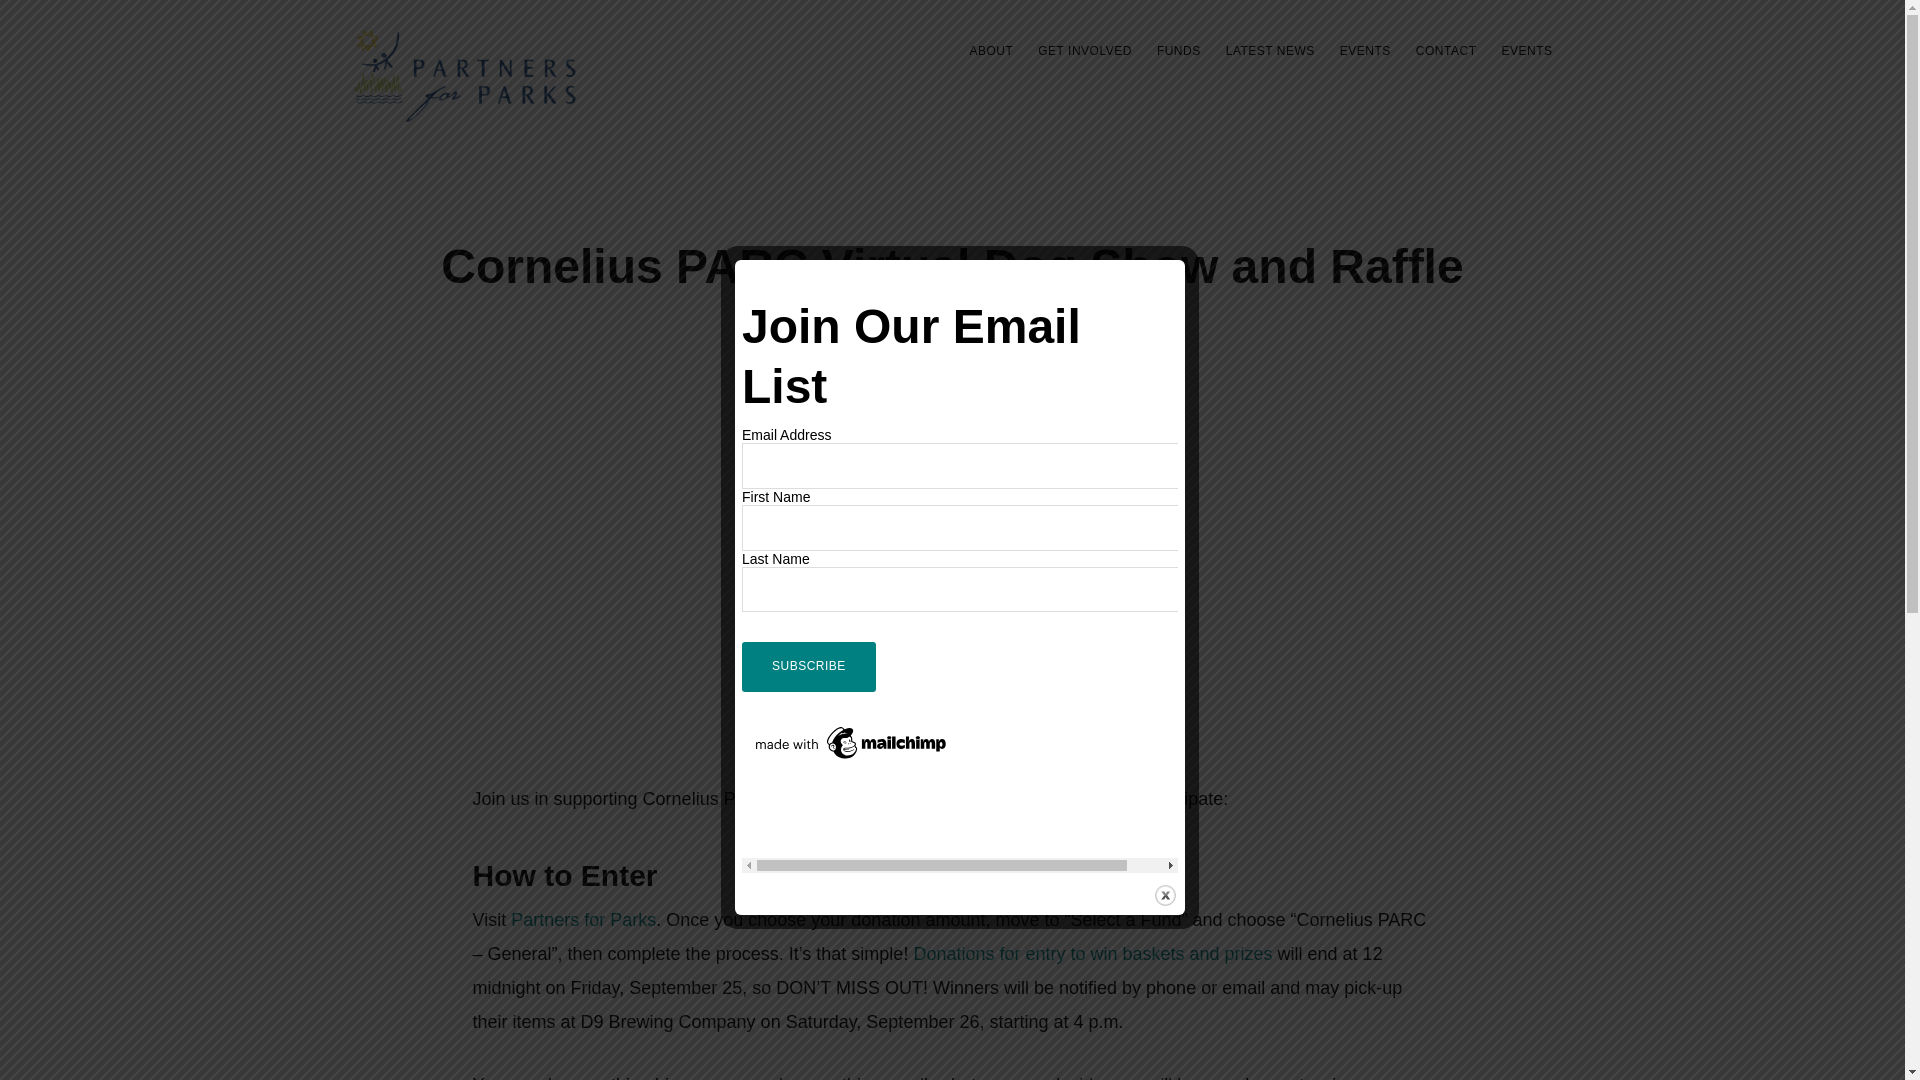  I want to click on Subscribe, so click(808, 666).